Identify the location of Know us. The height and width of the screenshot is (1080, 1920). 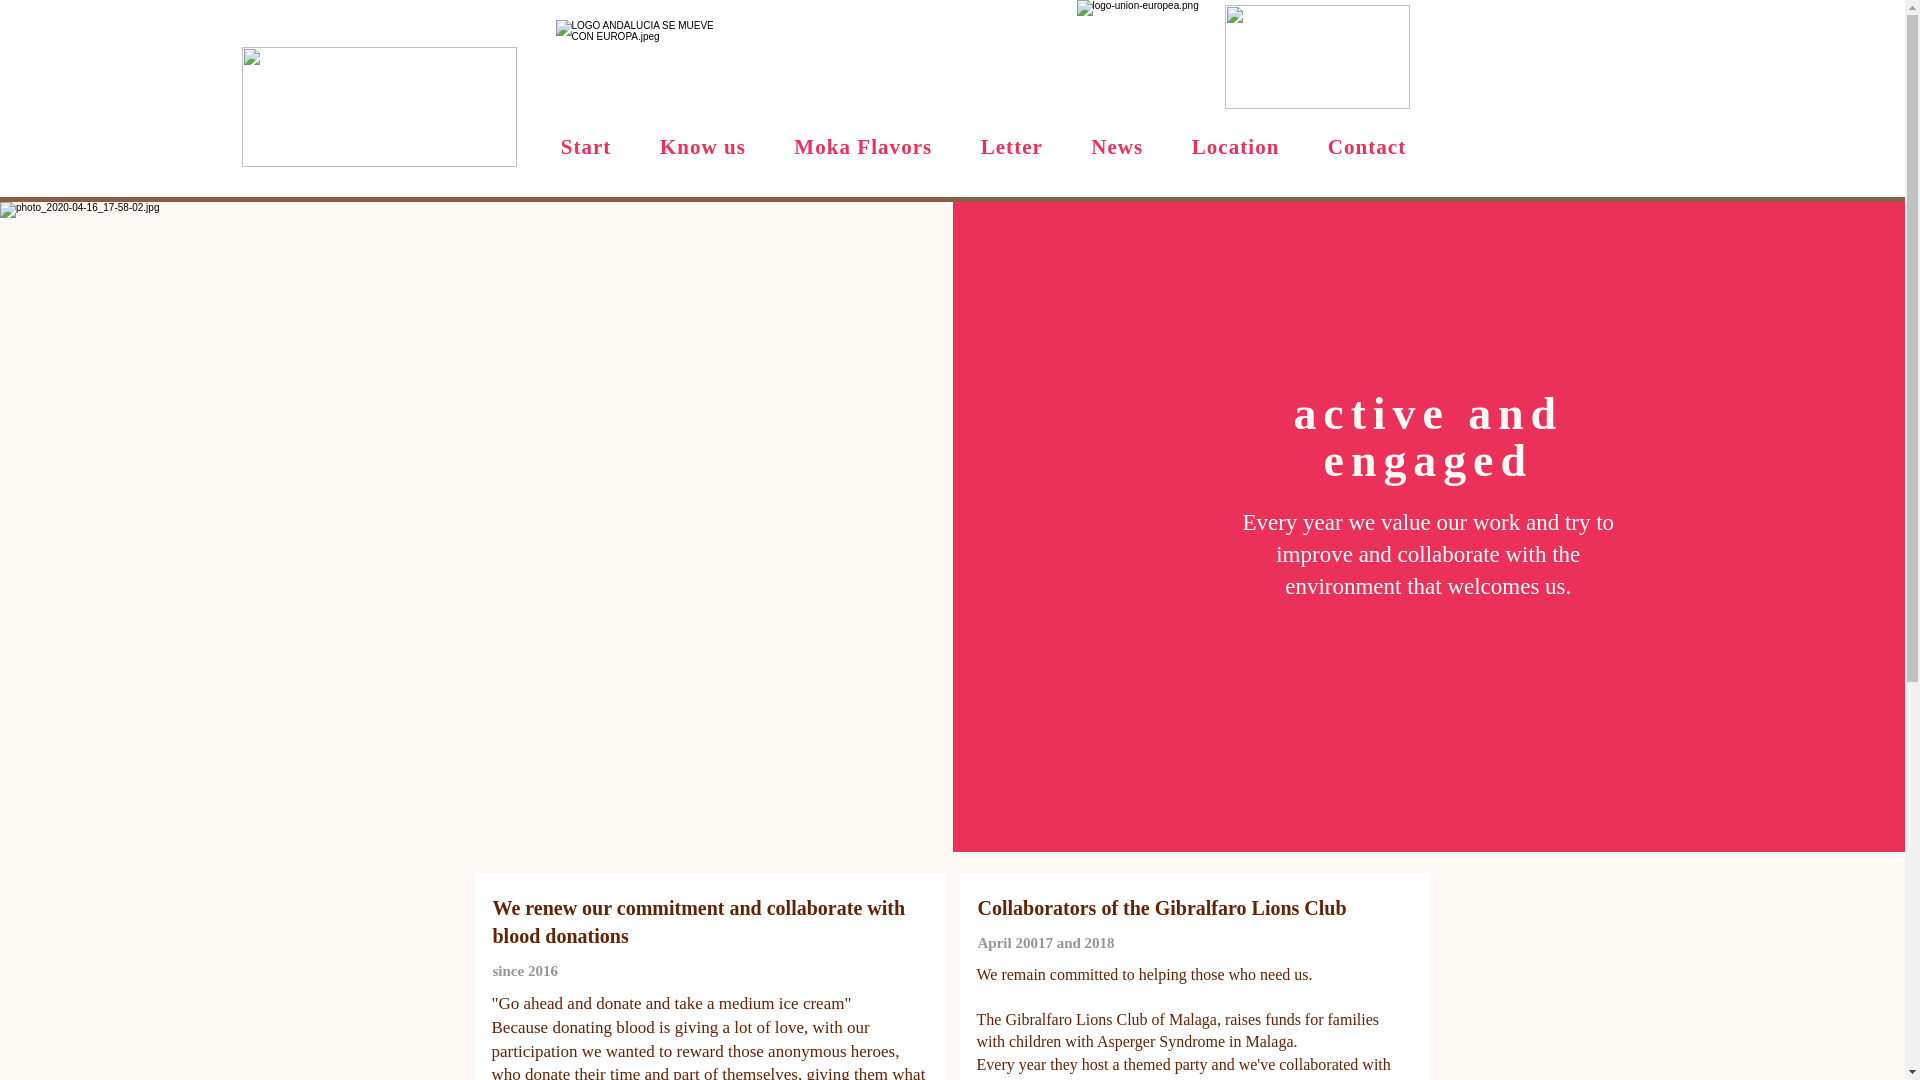
(702, 147).